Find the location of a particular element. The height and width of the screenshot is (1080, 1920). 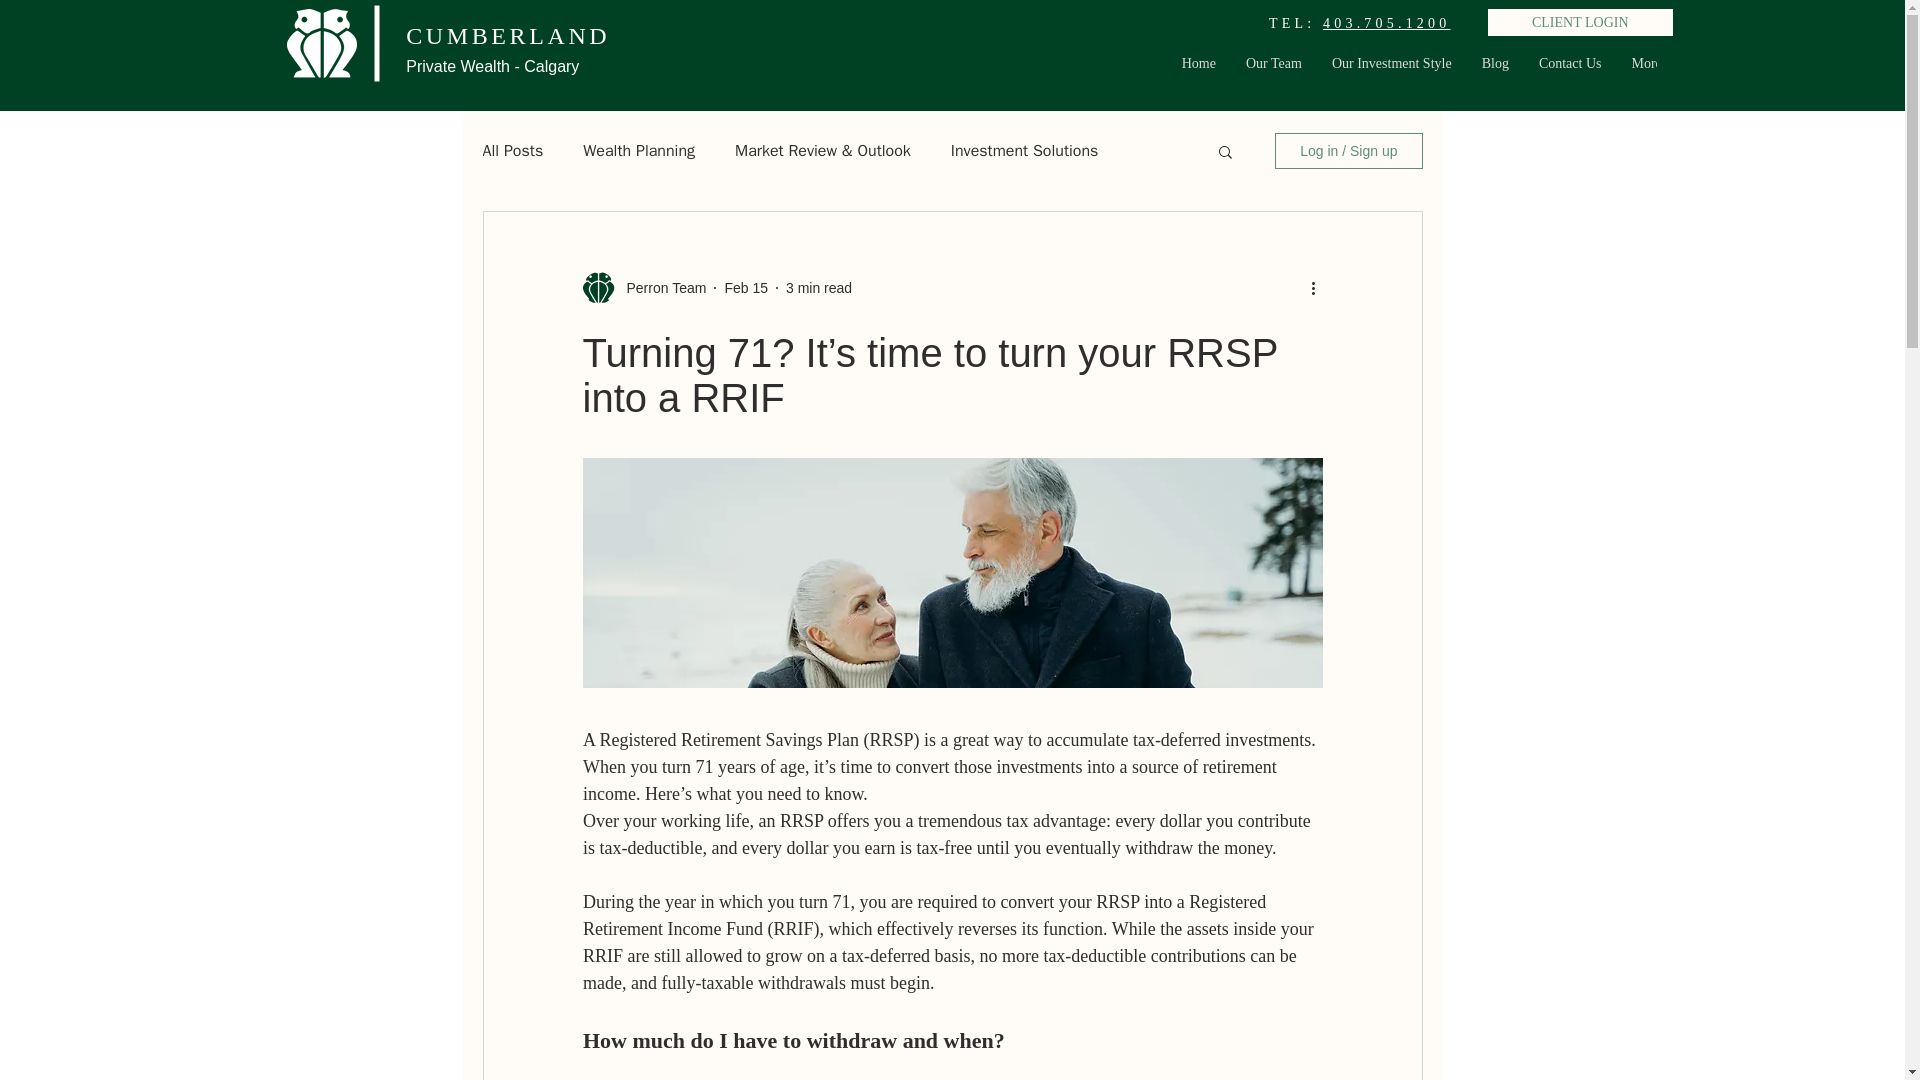

Perron Team is located at coordinates (660, 288).